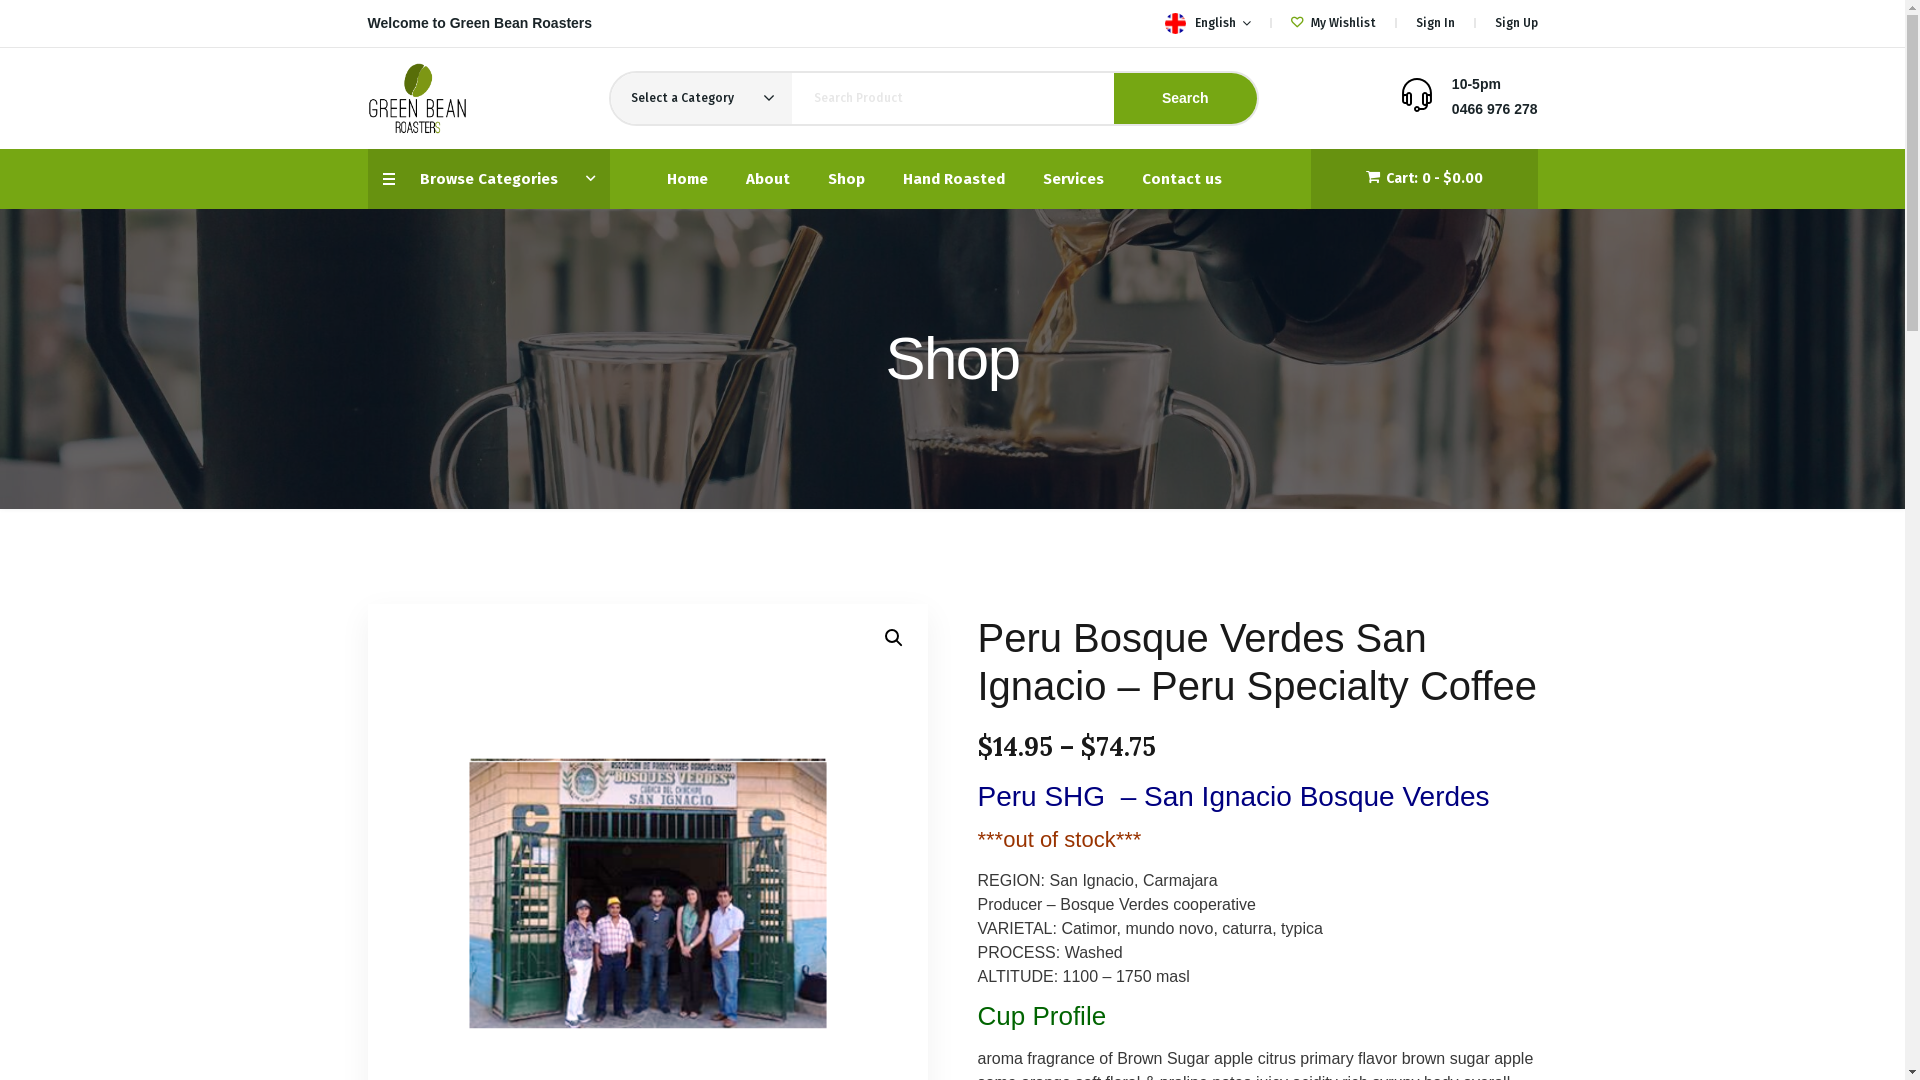  What do you see at coordinates (768, 179) in the screenshot?
I see `About` at bounding box center [768, 179].